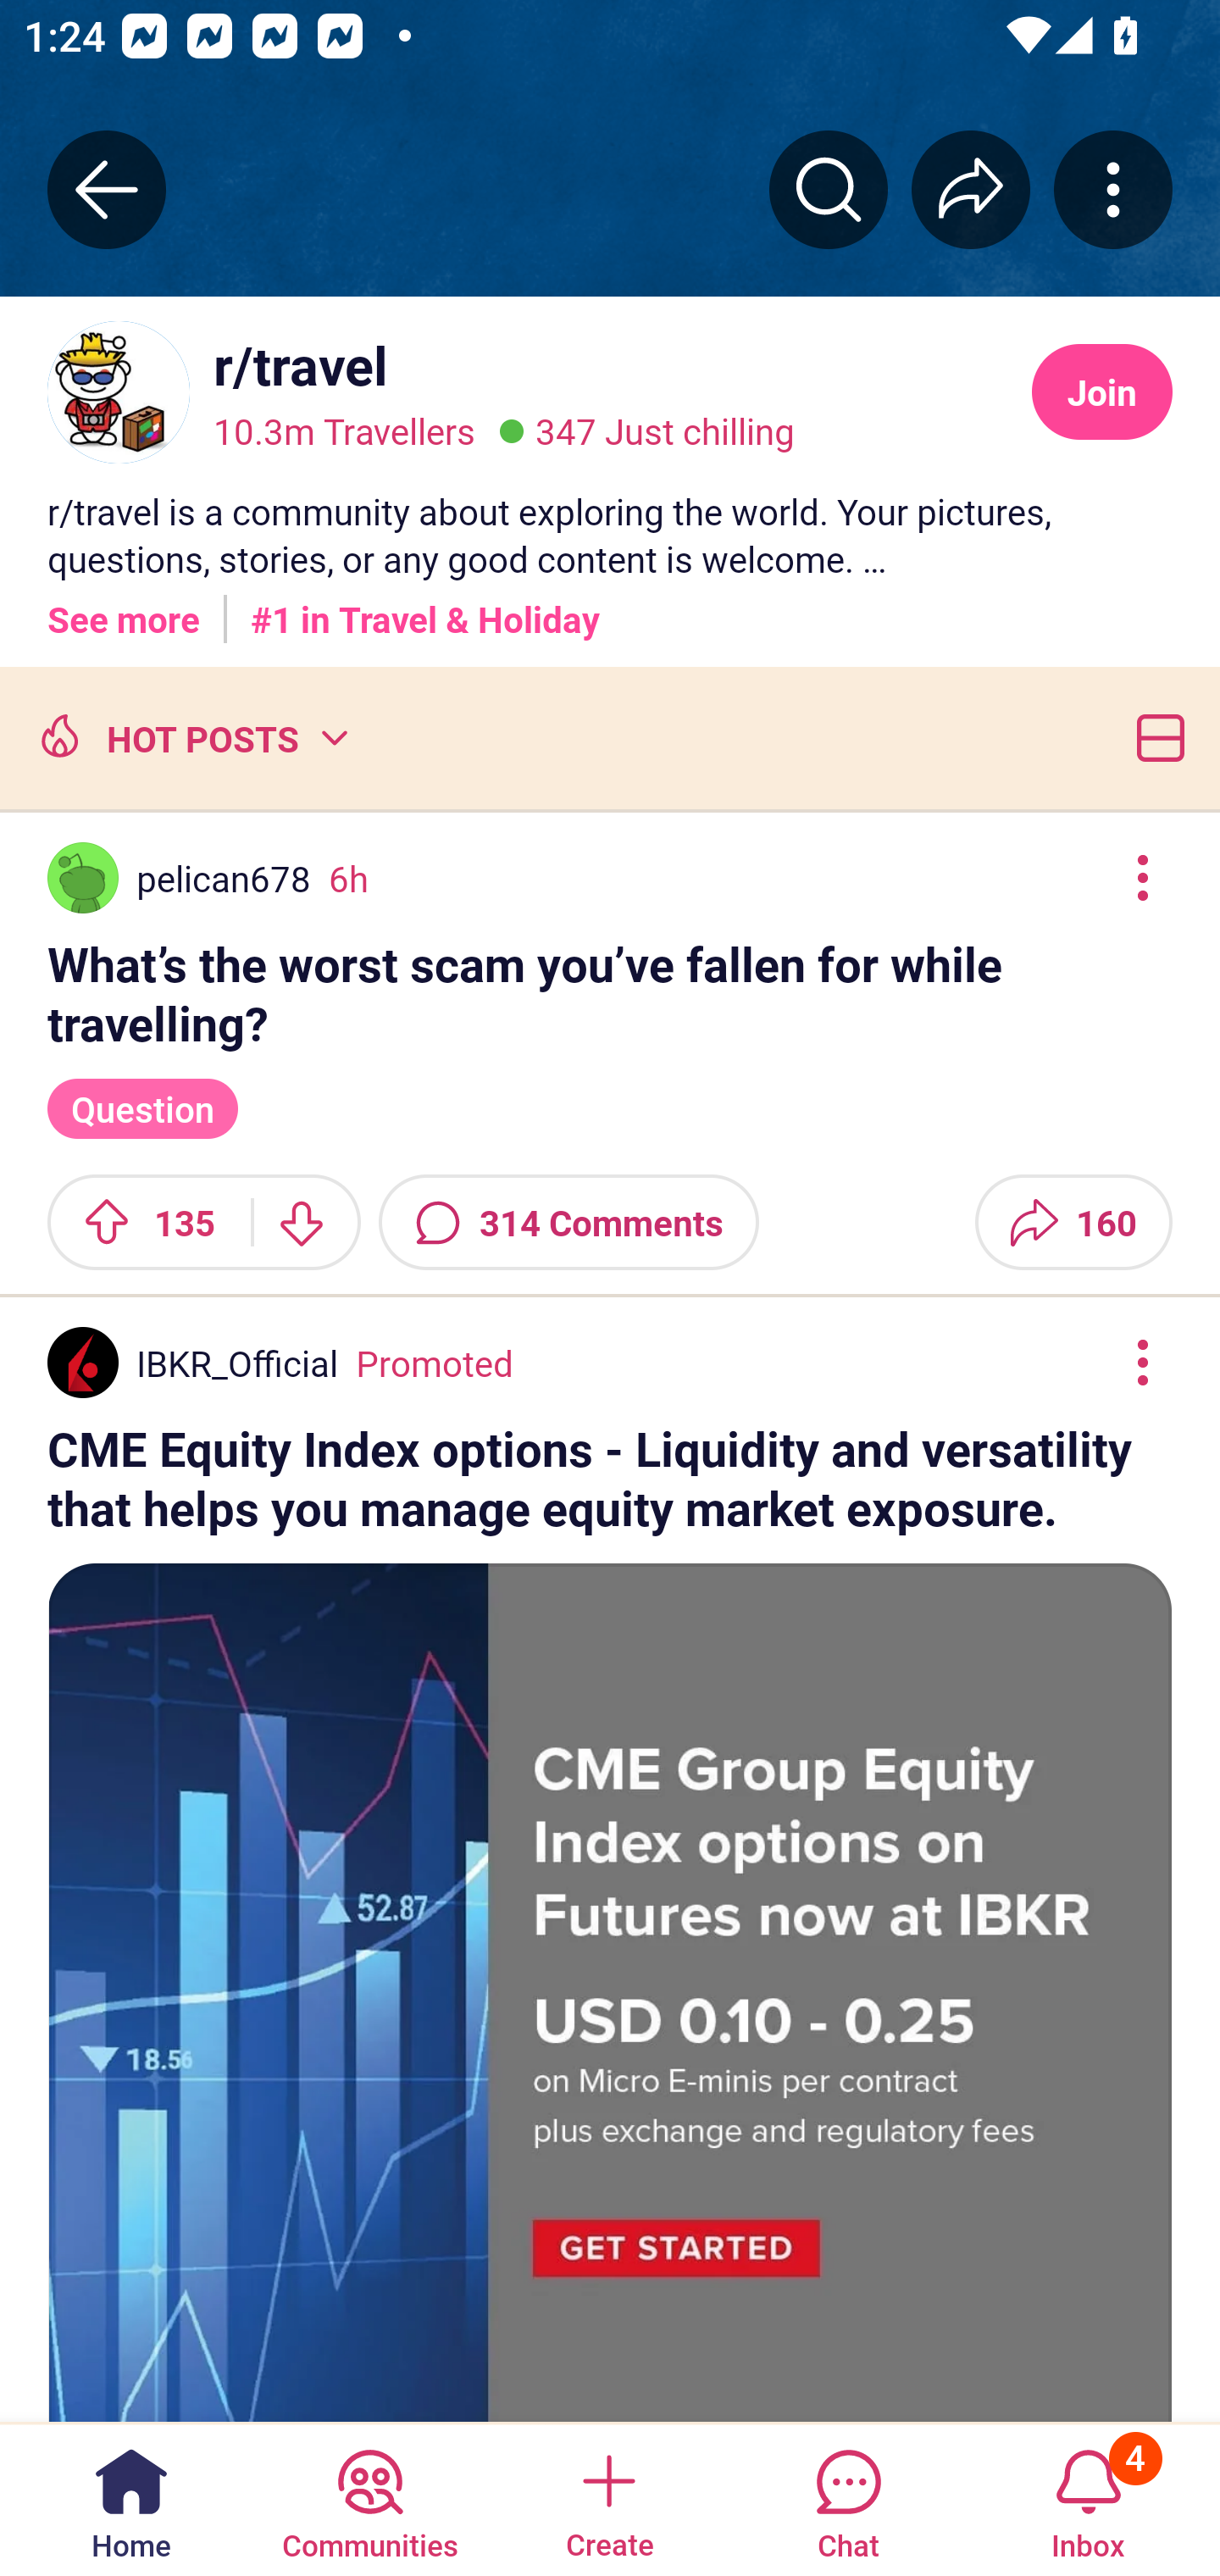  What do you see at coordinates (142, 1107) in the screenshot?
I see `Question` at bounding box center [142, 1107].